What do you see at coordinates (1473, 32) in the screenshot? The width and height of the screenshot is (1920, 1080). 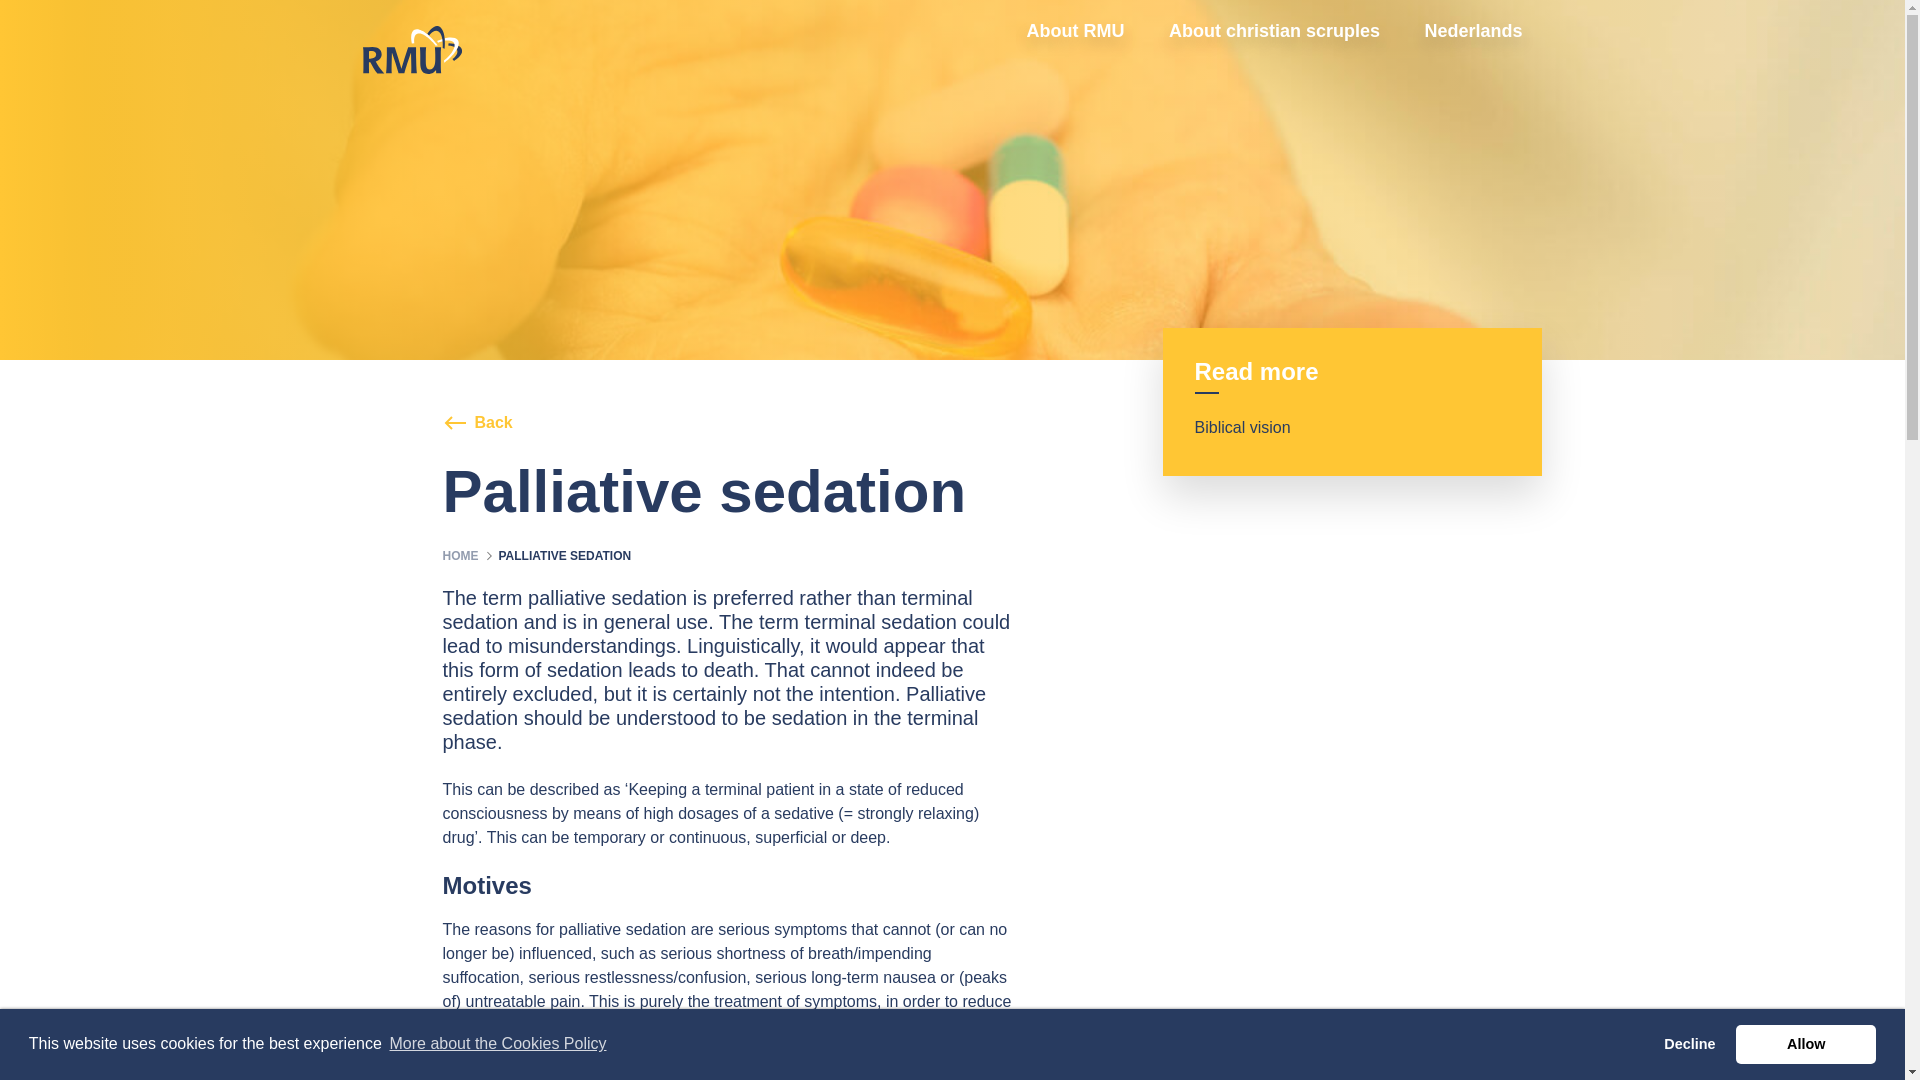 I see `Nederlands` at bounding box center [1473, 32].